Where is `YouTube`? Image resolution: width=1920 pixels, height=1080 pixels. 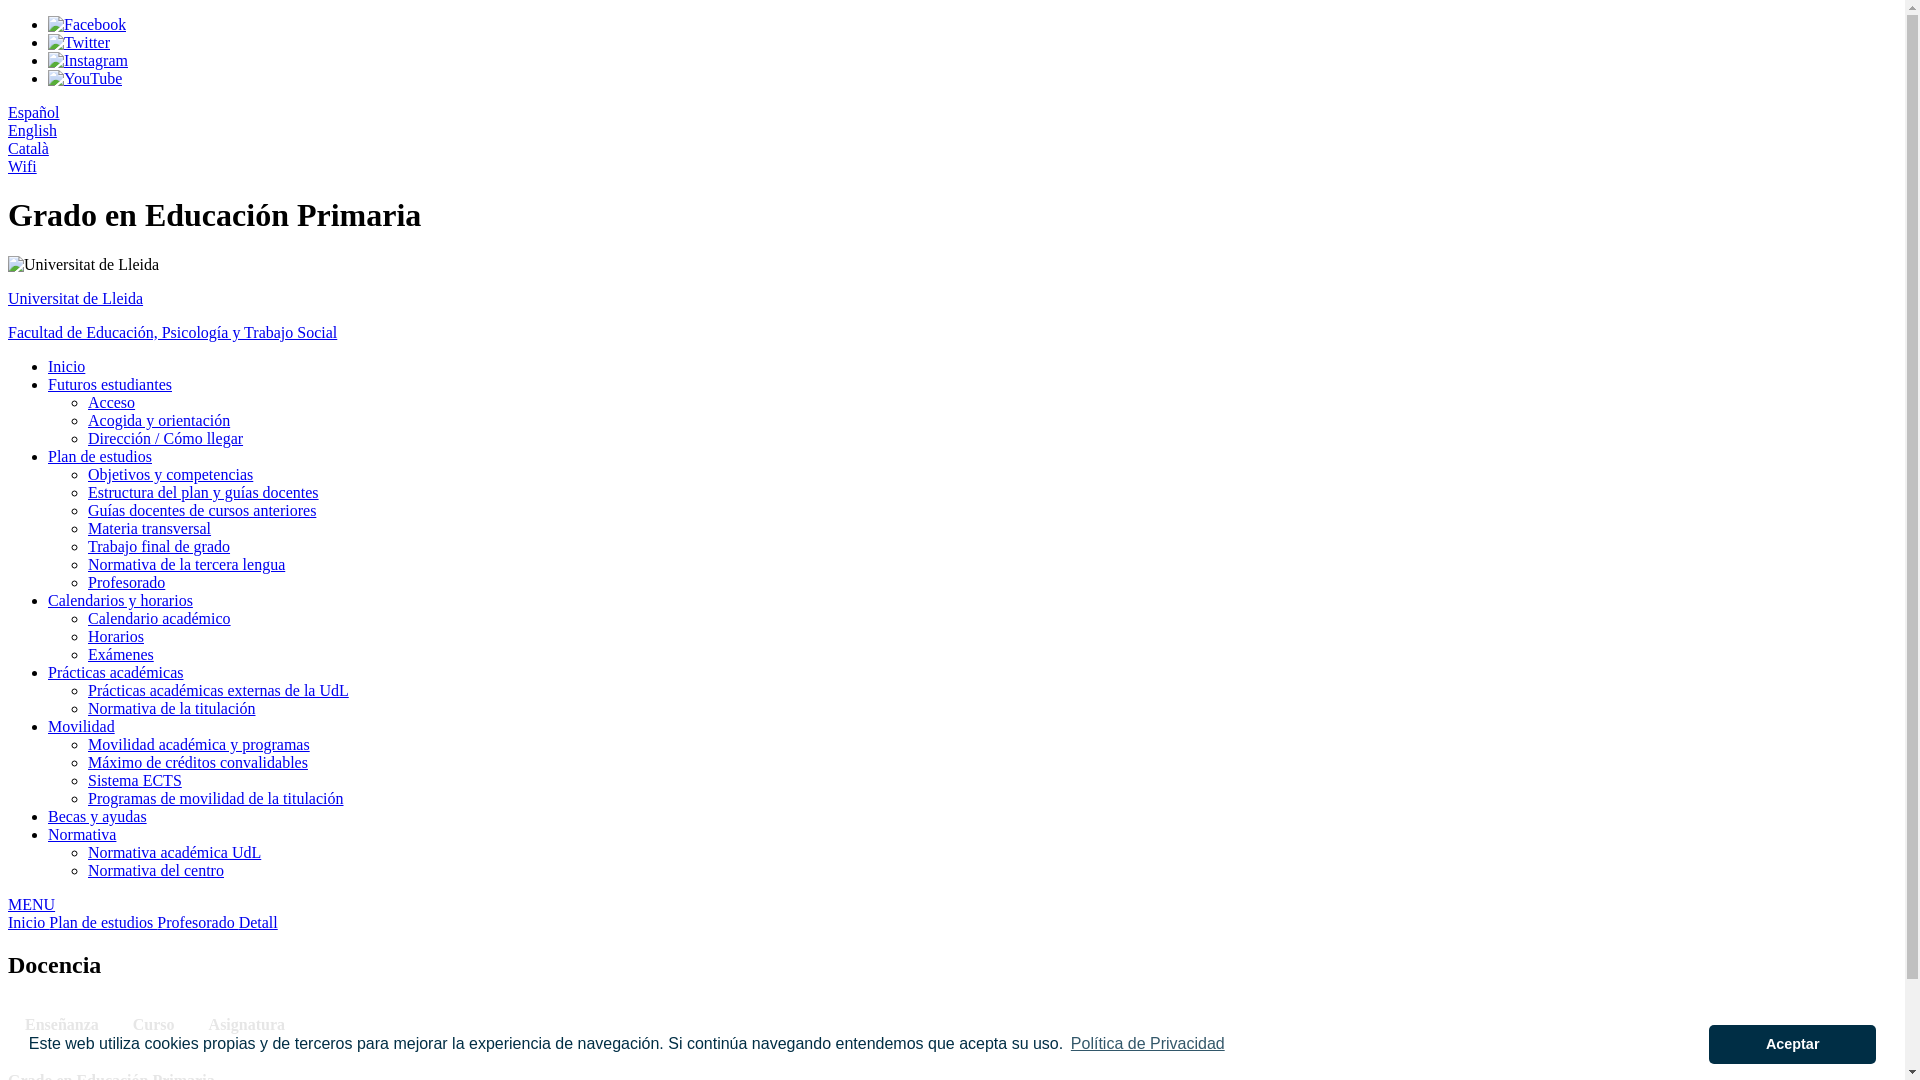 YouTube is located at coordinates (85, 78).